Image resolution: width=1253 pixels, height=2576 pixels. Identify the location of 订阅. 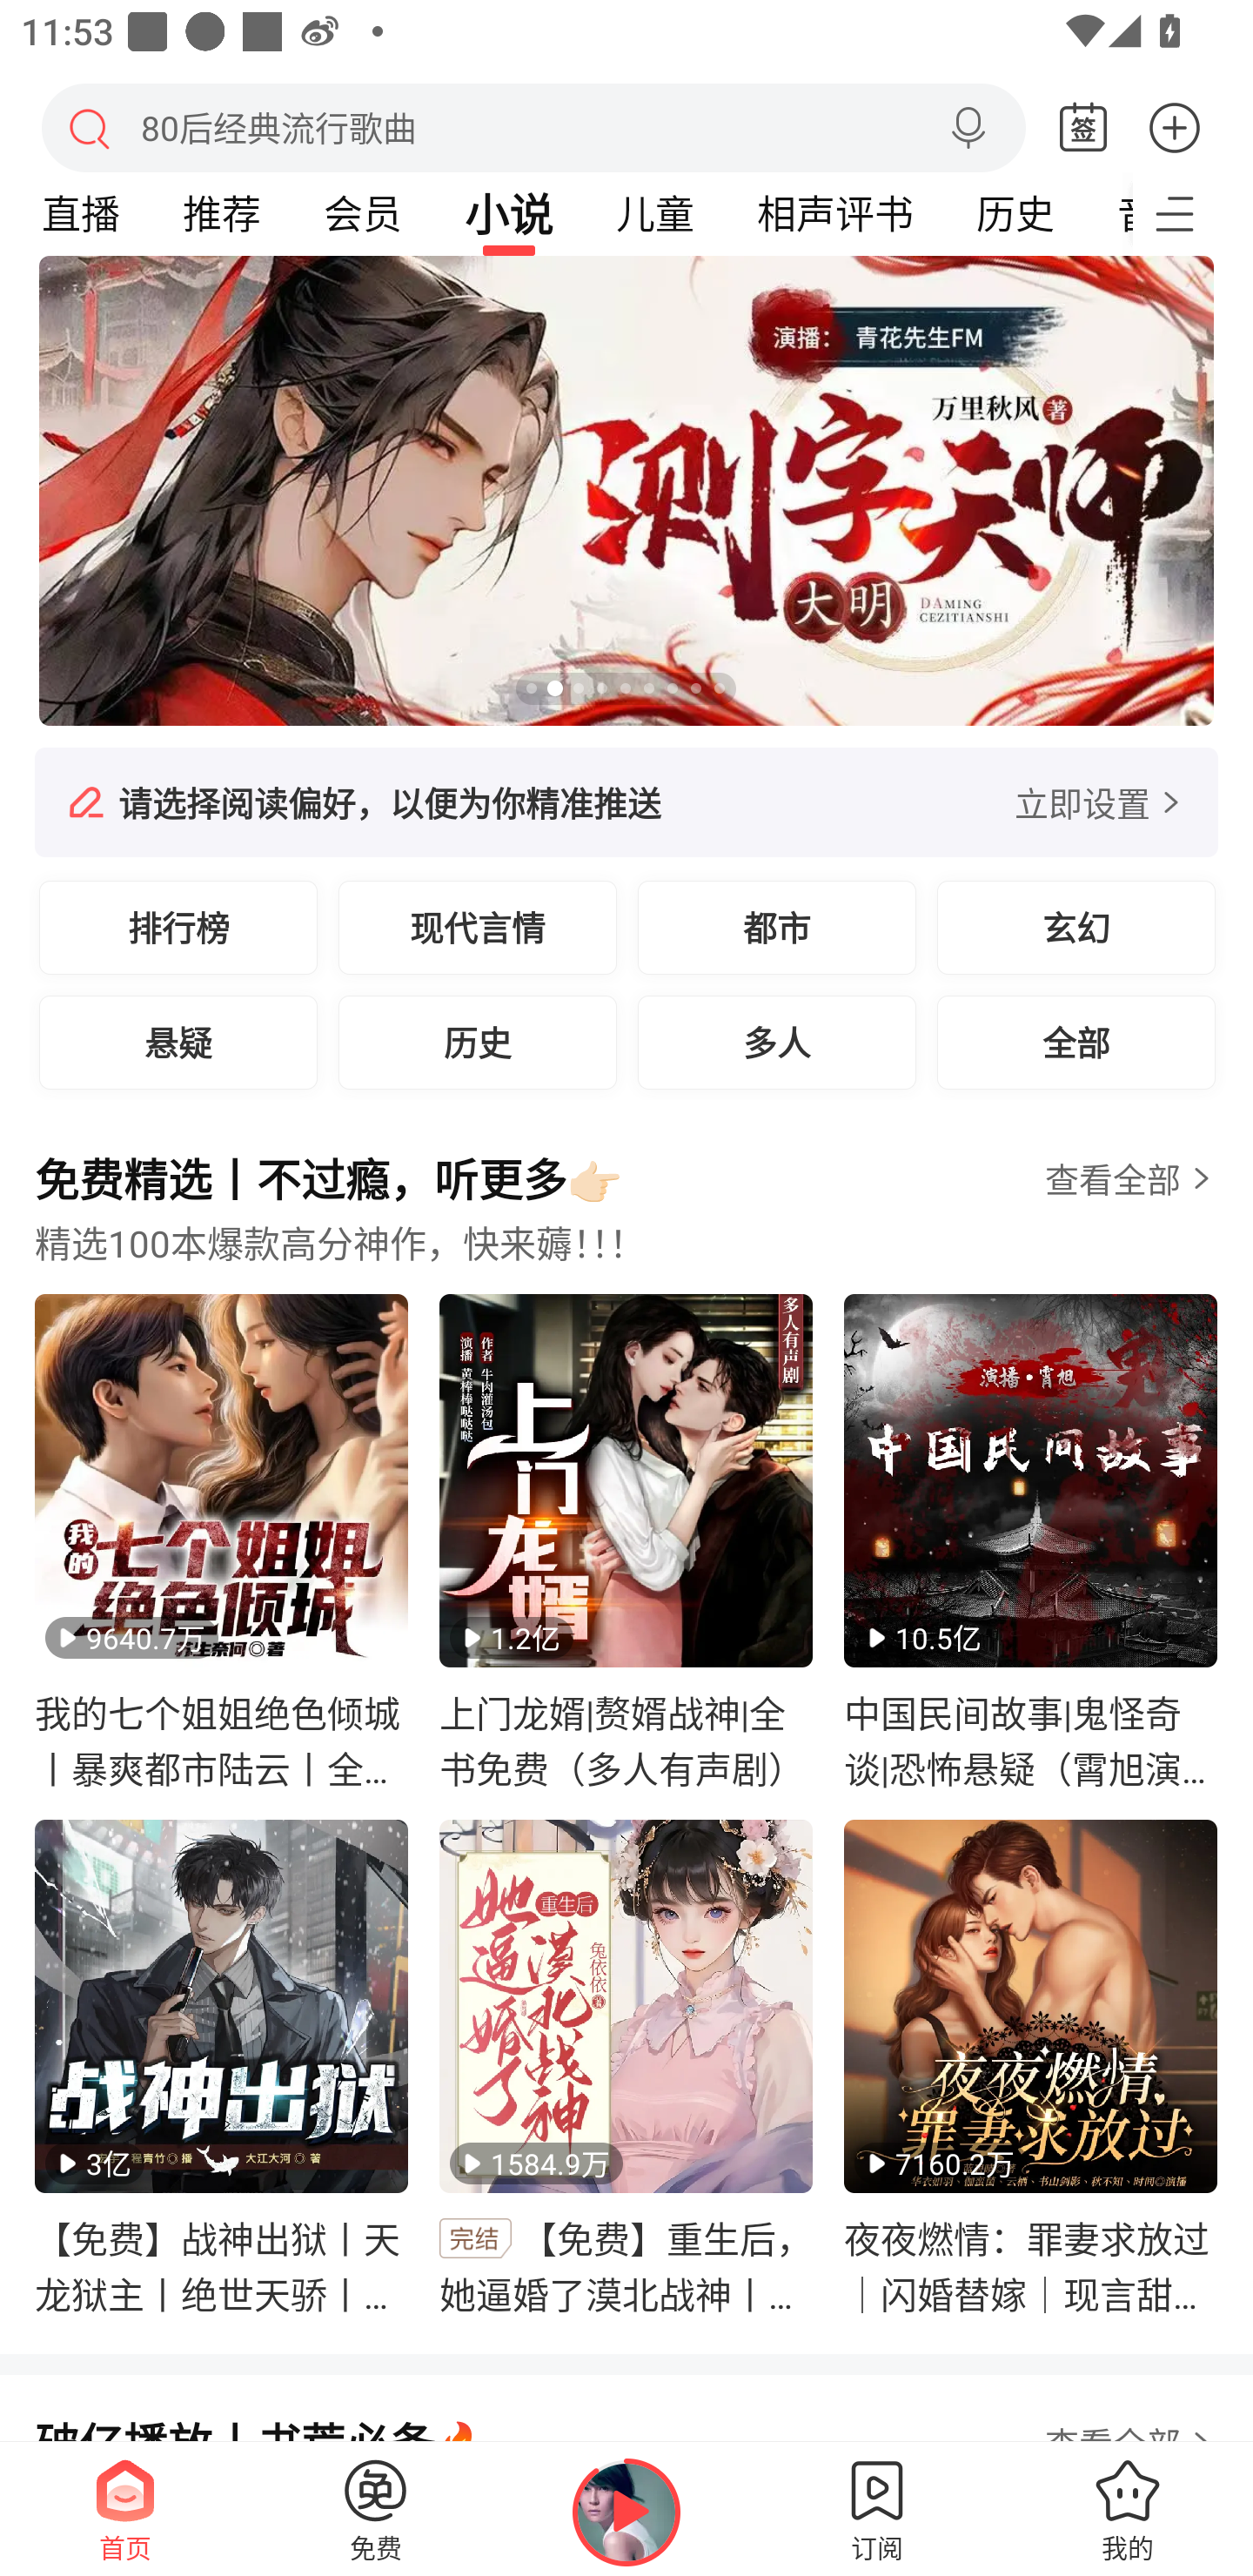
(877, 2508).